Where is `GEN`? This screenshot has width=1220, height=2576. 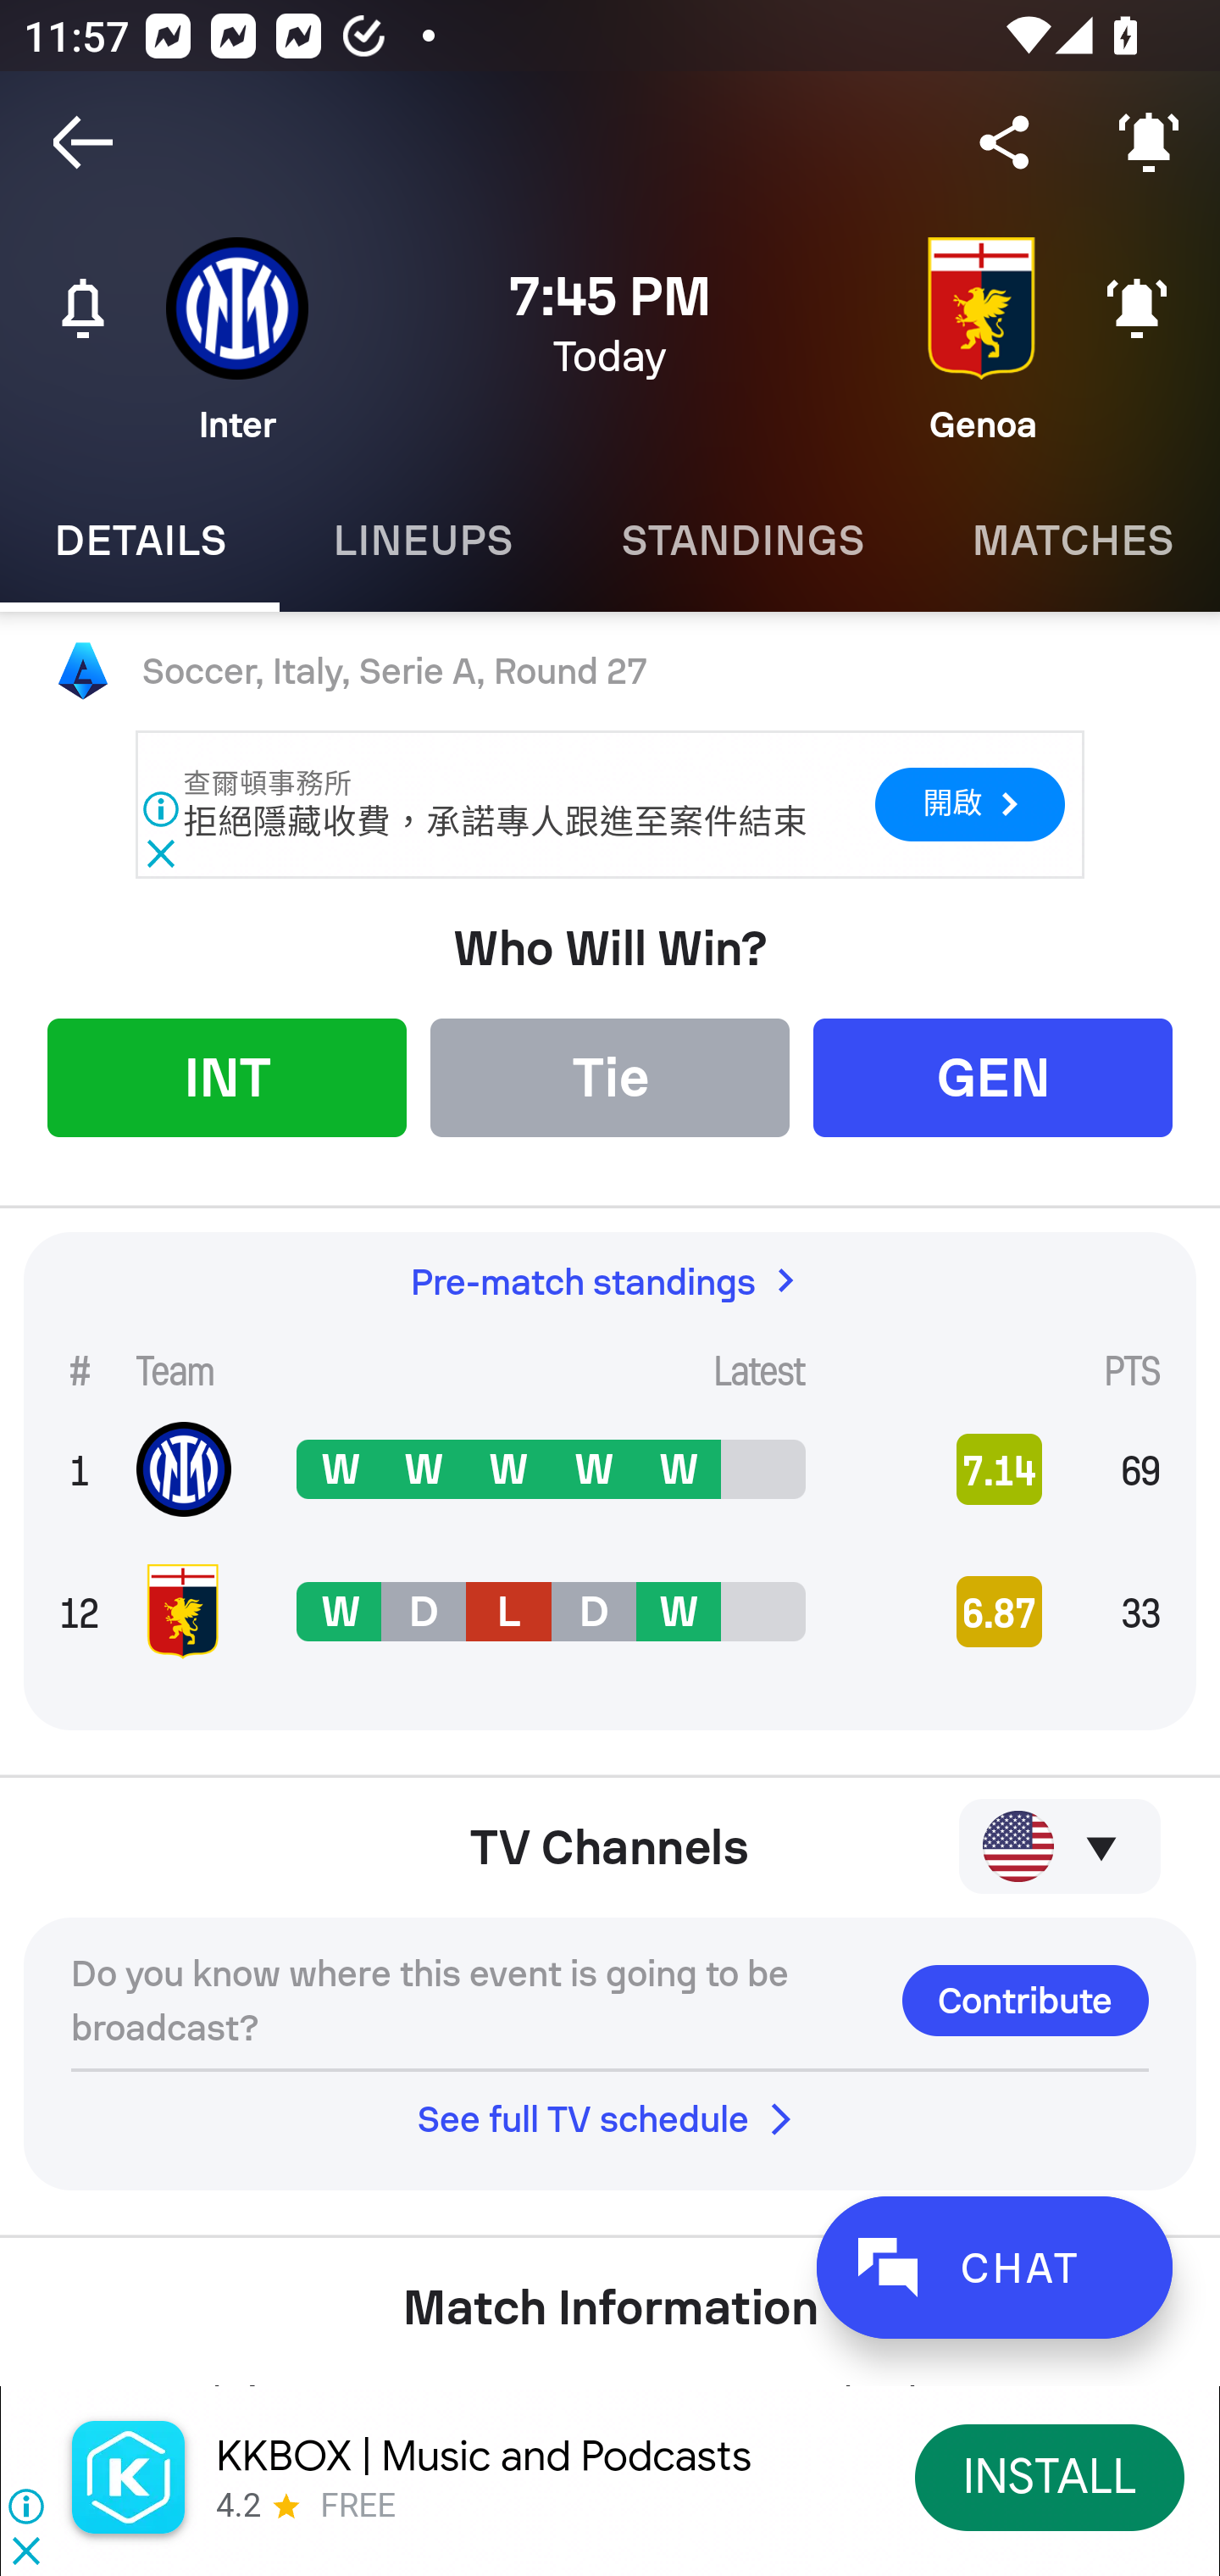 GEN is located at coordinates (993, 1076).